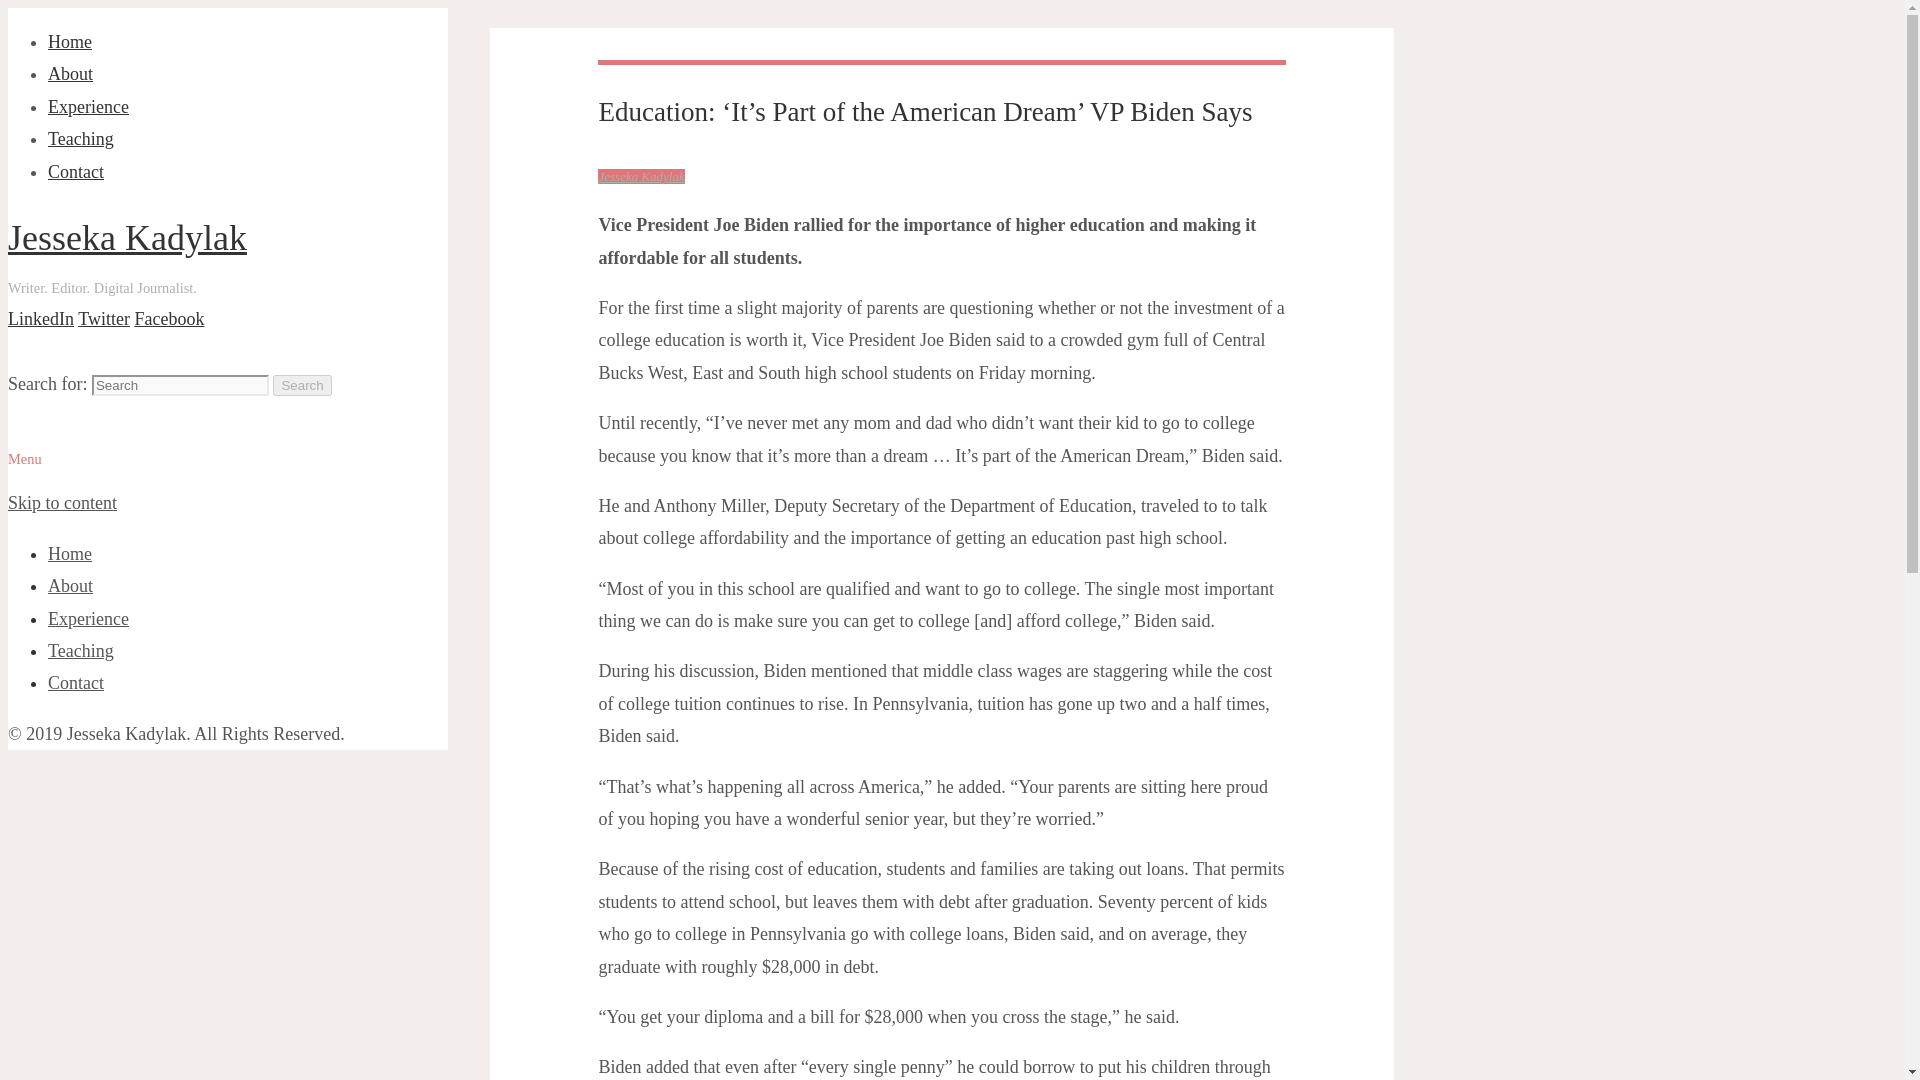 This screenshot has height=1080, width=1920. What do you see at coordinates (80, 650) in the screenshot?
I see `Teaching` at bounding box center [80, 650].